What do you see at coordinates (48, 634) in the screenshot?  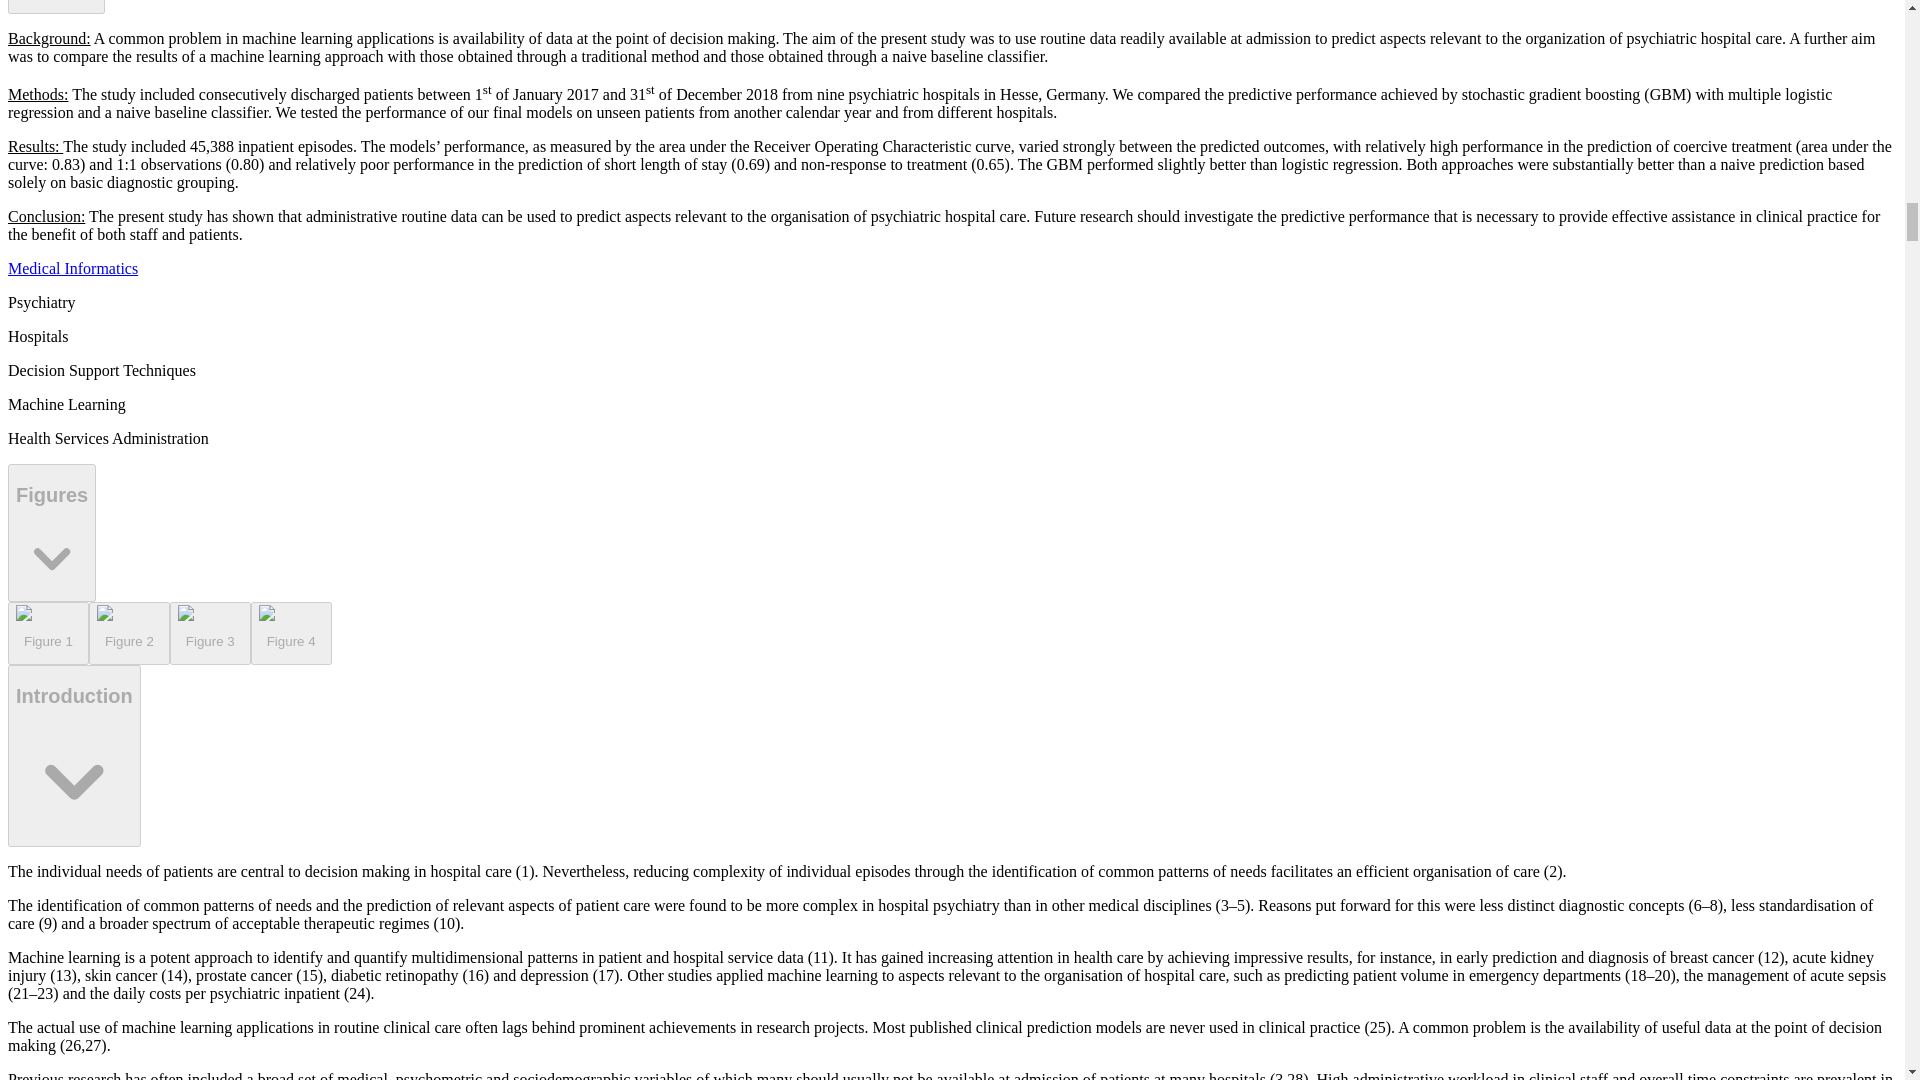 I see `Figure 1` at bounding box center [48, 634].